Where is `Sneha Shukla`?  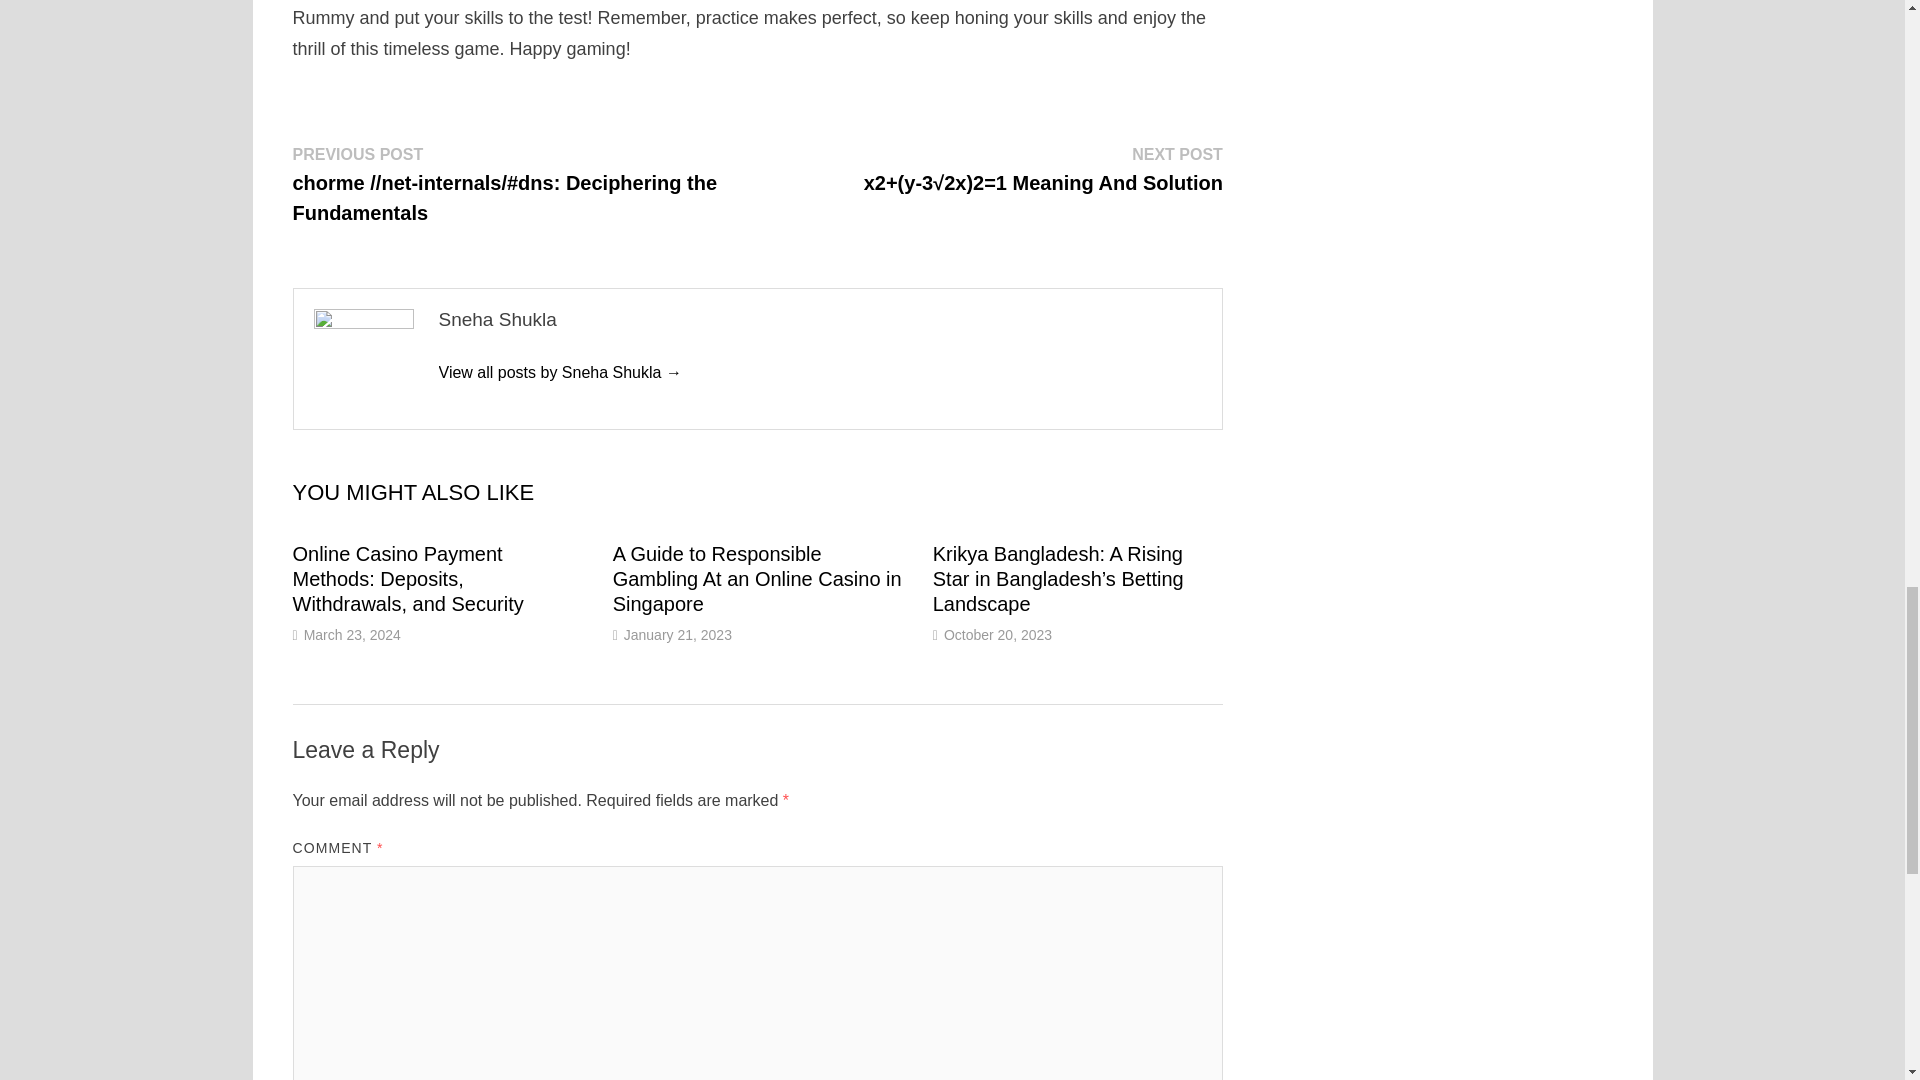
Sneha Shukla is located at coordinates (559, 372).